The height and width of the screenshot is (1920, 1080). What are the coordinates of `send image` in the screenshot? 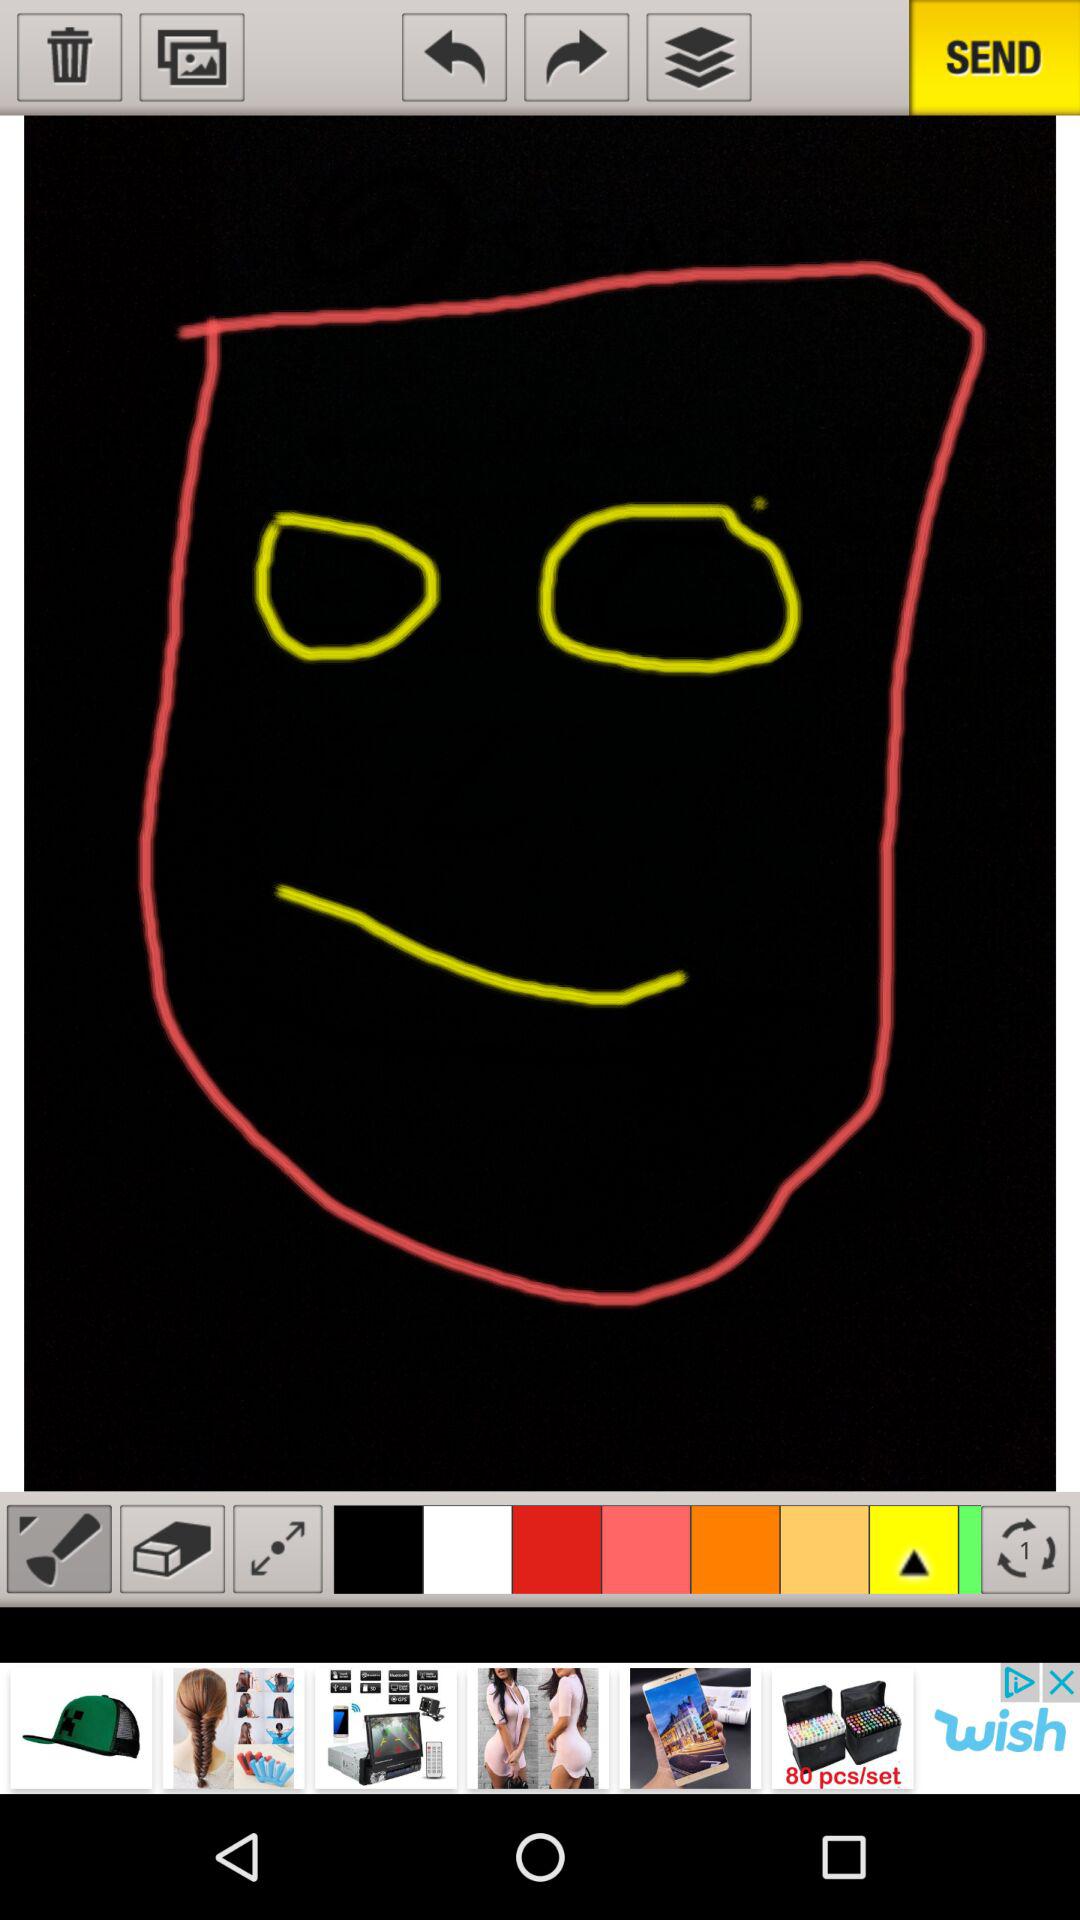 It's located at (192, 57).